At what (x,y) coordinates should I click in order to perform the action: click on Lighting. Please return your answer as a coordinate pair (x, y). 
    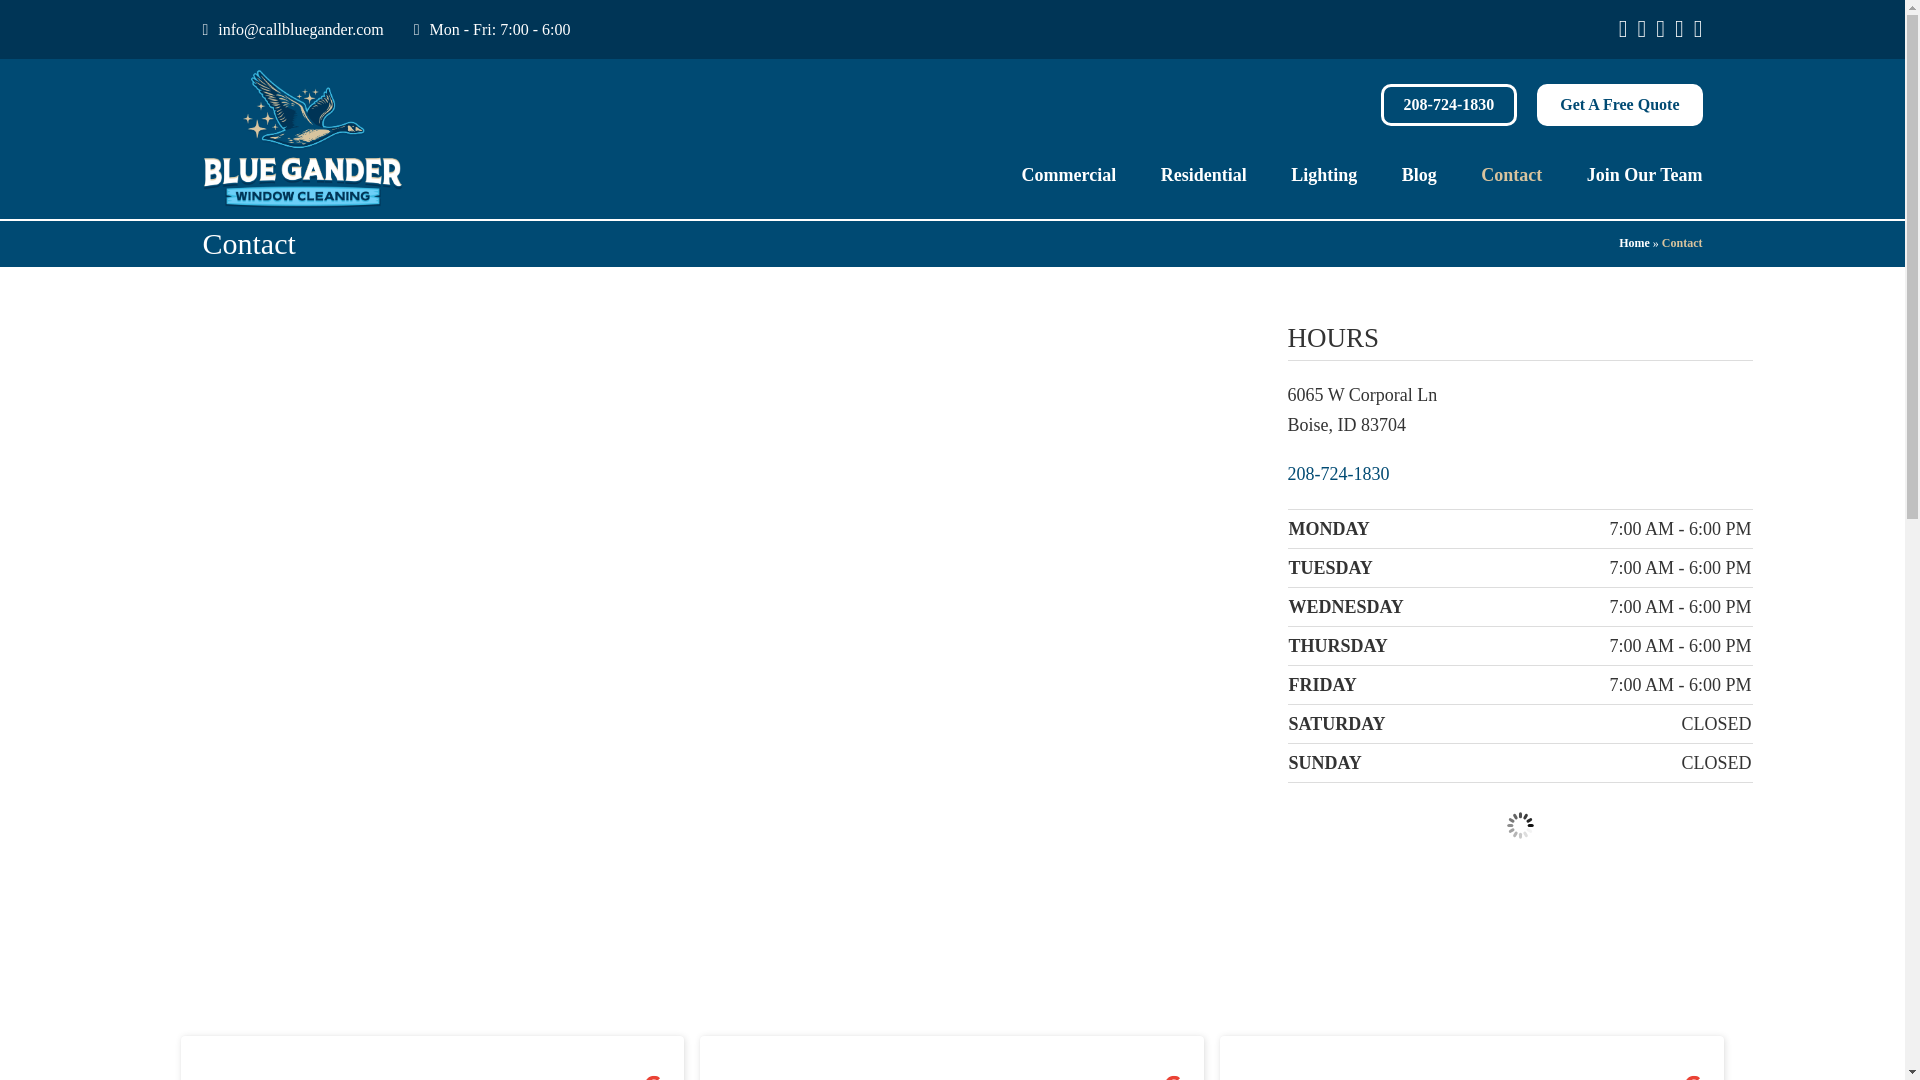
    Looking at the image, I should click on (1324, 174).